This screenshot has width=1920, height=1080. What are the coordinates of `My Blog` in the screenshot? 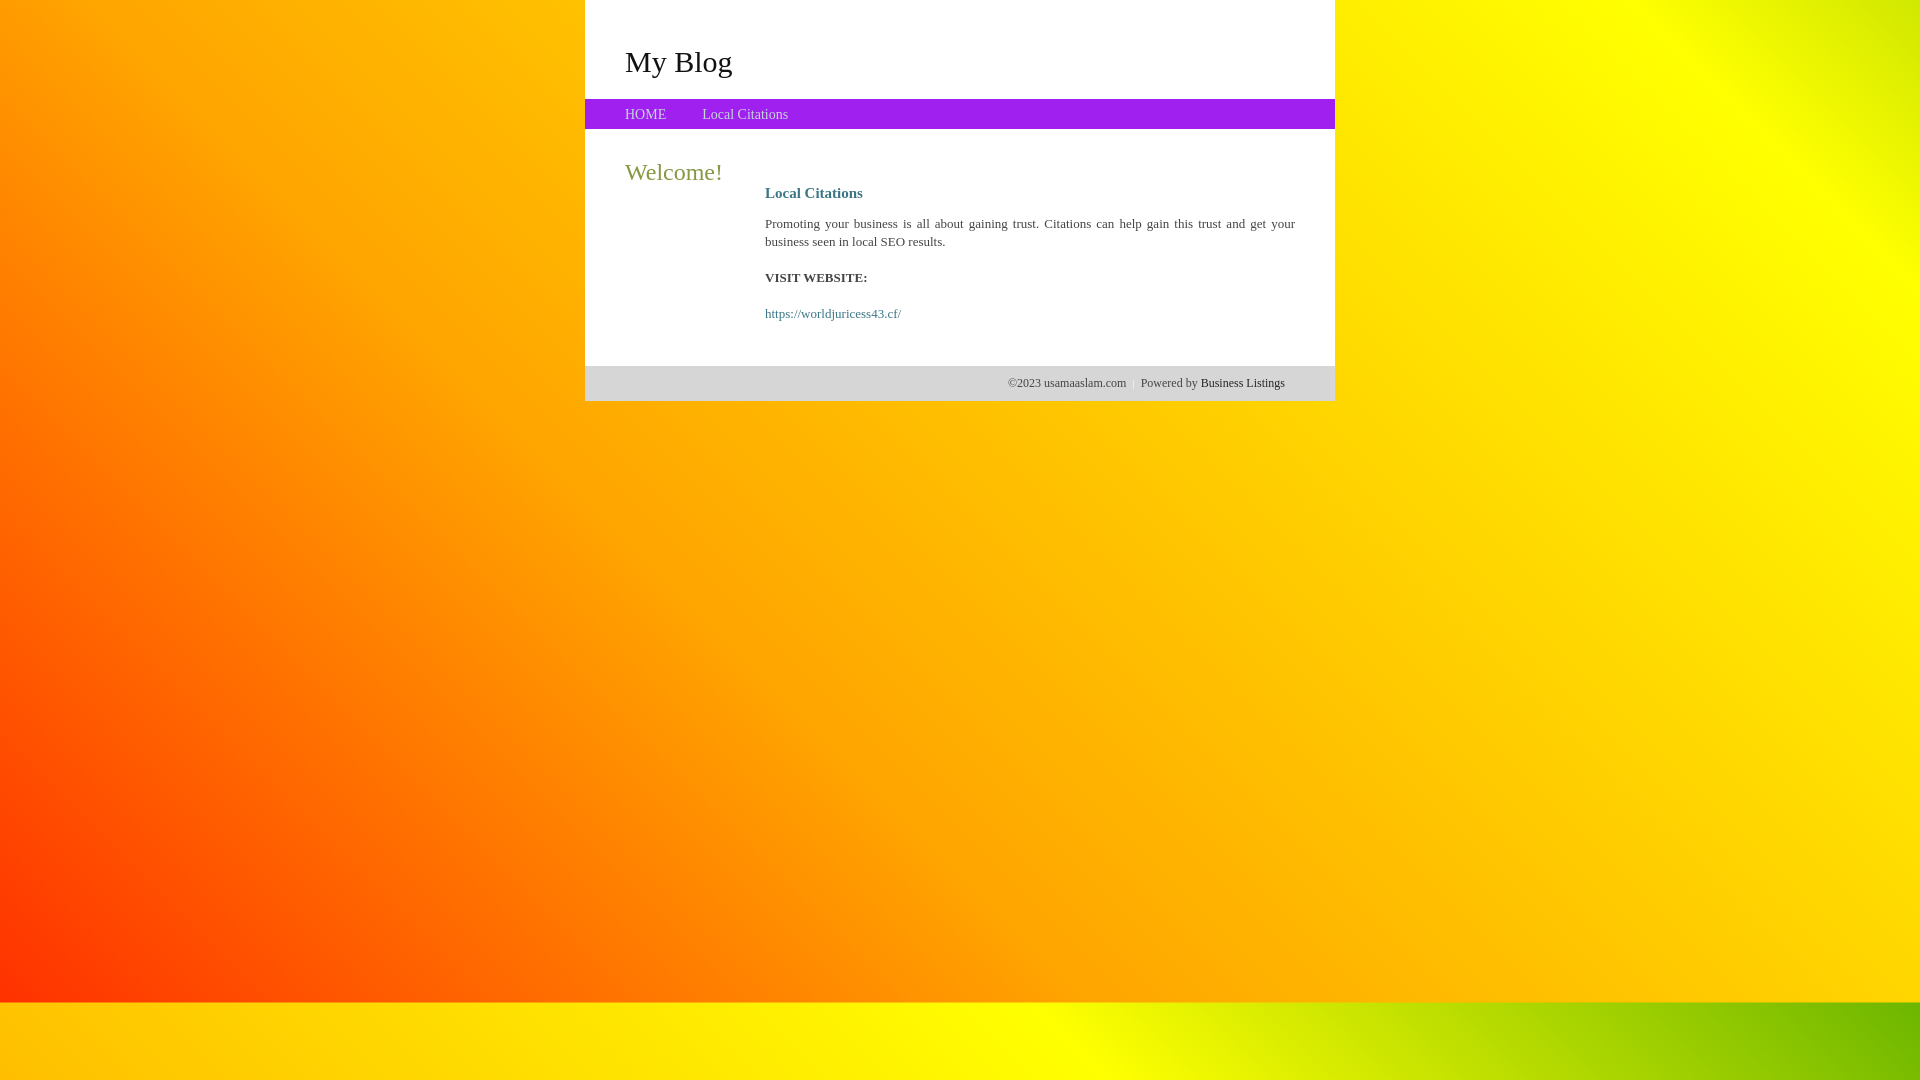 It's located at (679, 61).